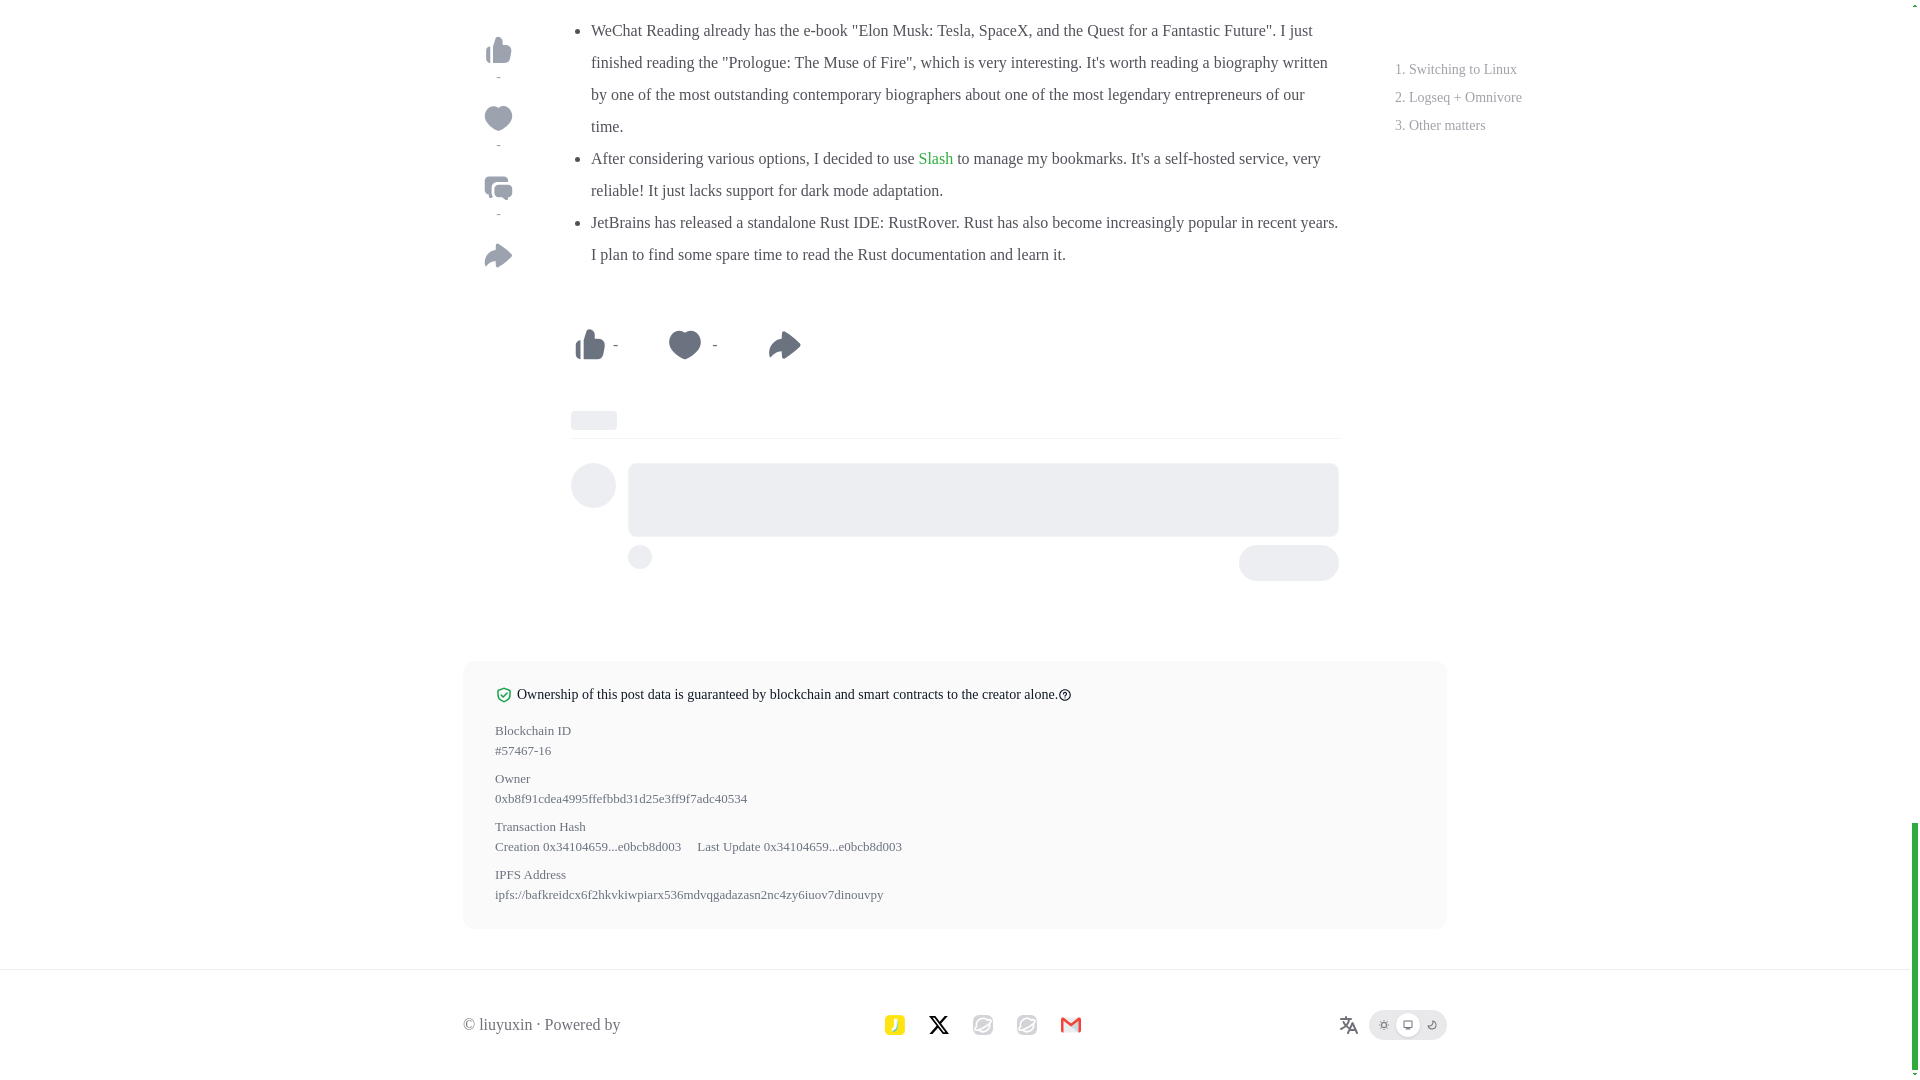 Image resolution: width=1920 pixels, height=1080 pixels. What do you see at coordinates (691, 344) in the screenshot?
I see `-` at bounding box center [691, 344].